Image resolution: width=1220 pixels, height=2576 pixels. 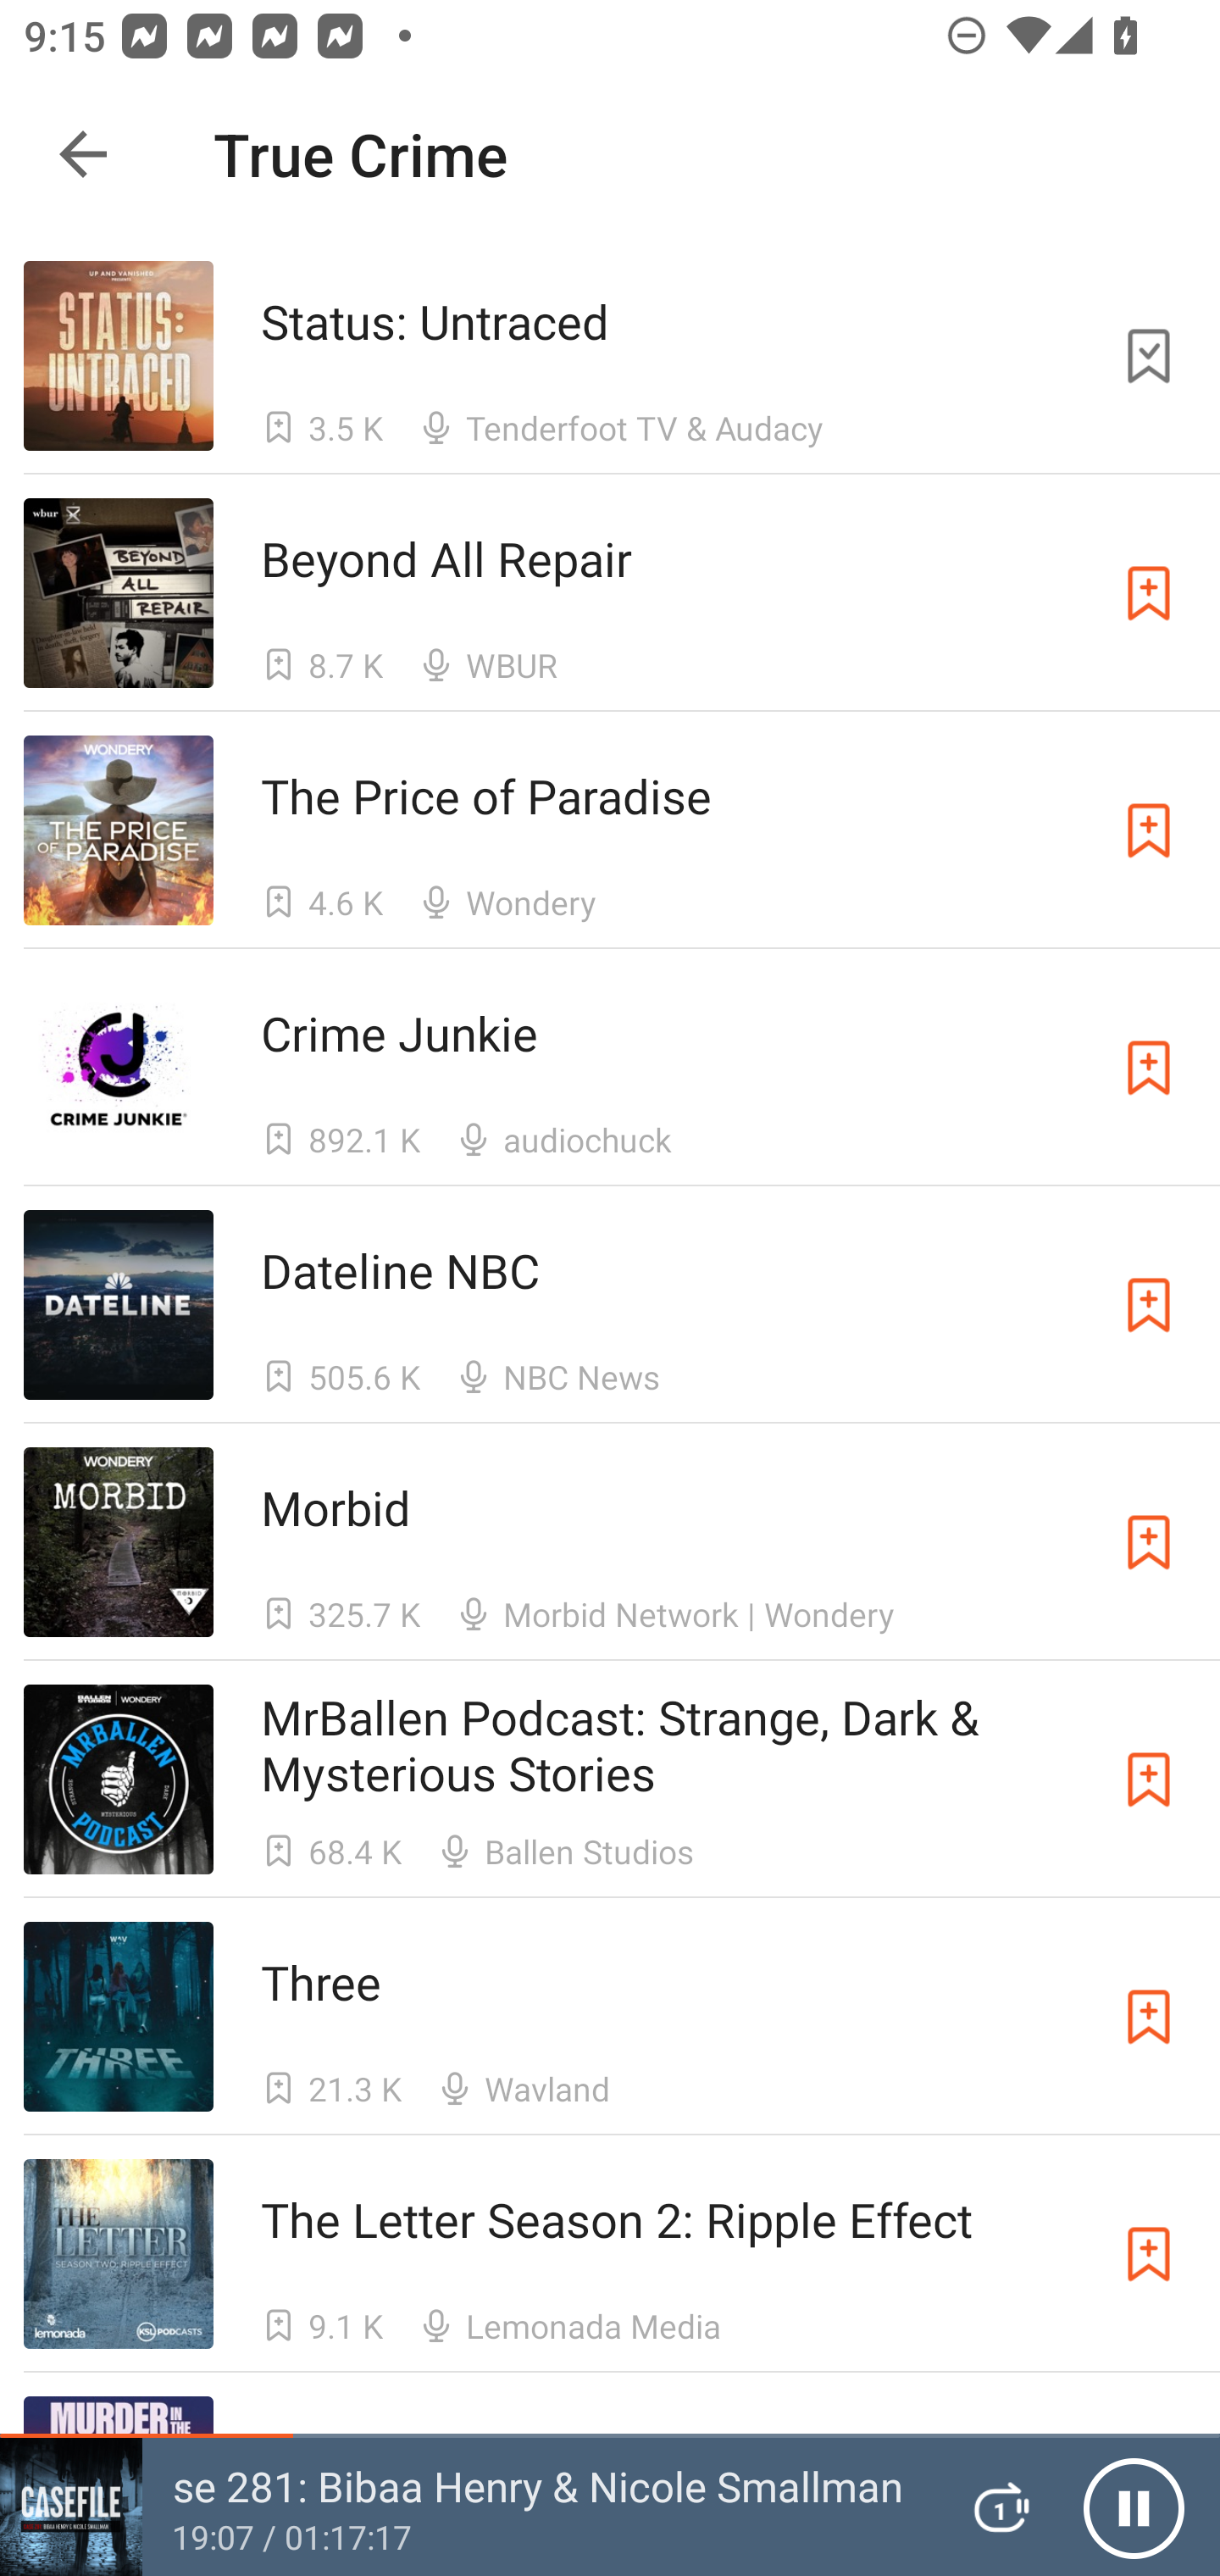 What do you see at coordinates (1149, 1779) in the screenshot?
I see `Subscribe` at bounding box center [1149, 1779].